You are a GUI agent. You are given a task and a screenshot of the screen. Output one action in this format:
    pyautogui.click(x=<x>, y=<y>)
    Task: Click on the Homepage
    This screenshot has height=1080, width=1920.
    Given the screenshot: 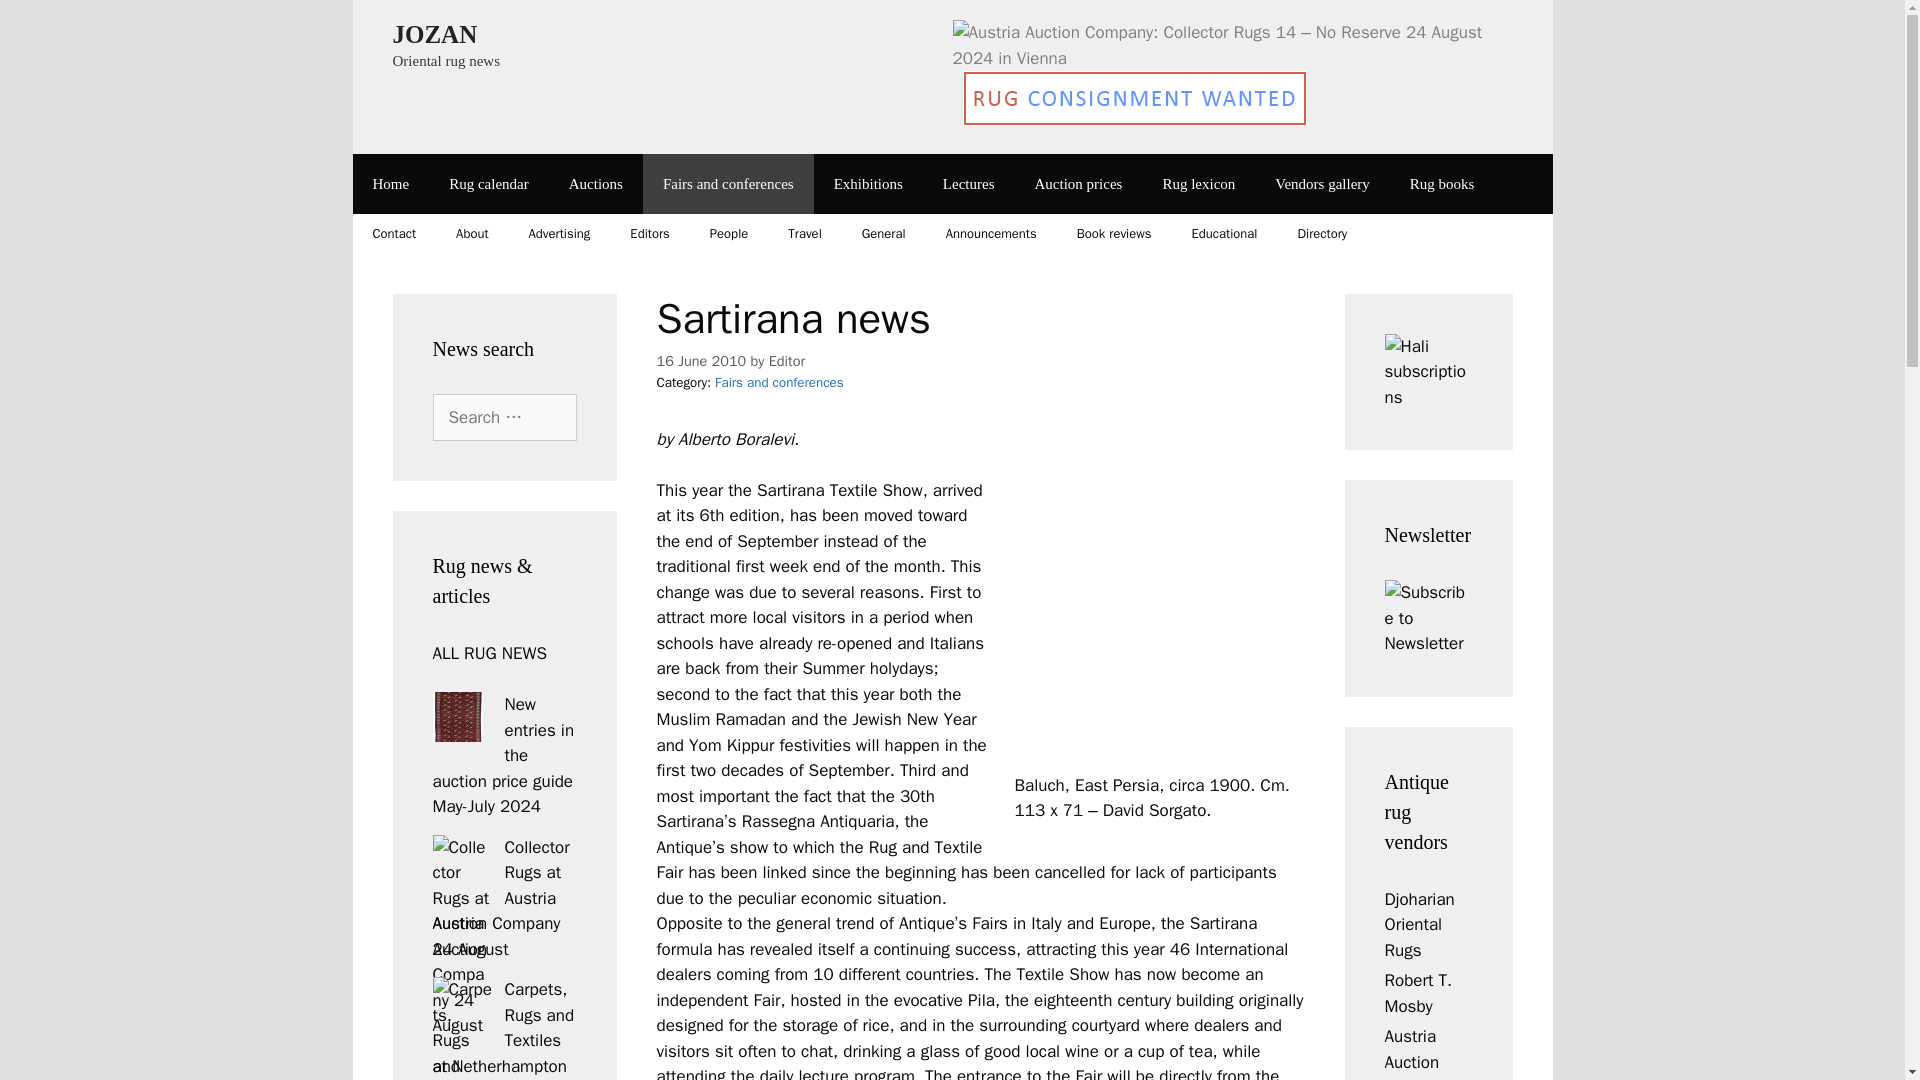 What is the action you would take?
    pyautogui.click(x=390, y=184)
    